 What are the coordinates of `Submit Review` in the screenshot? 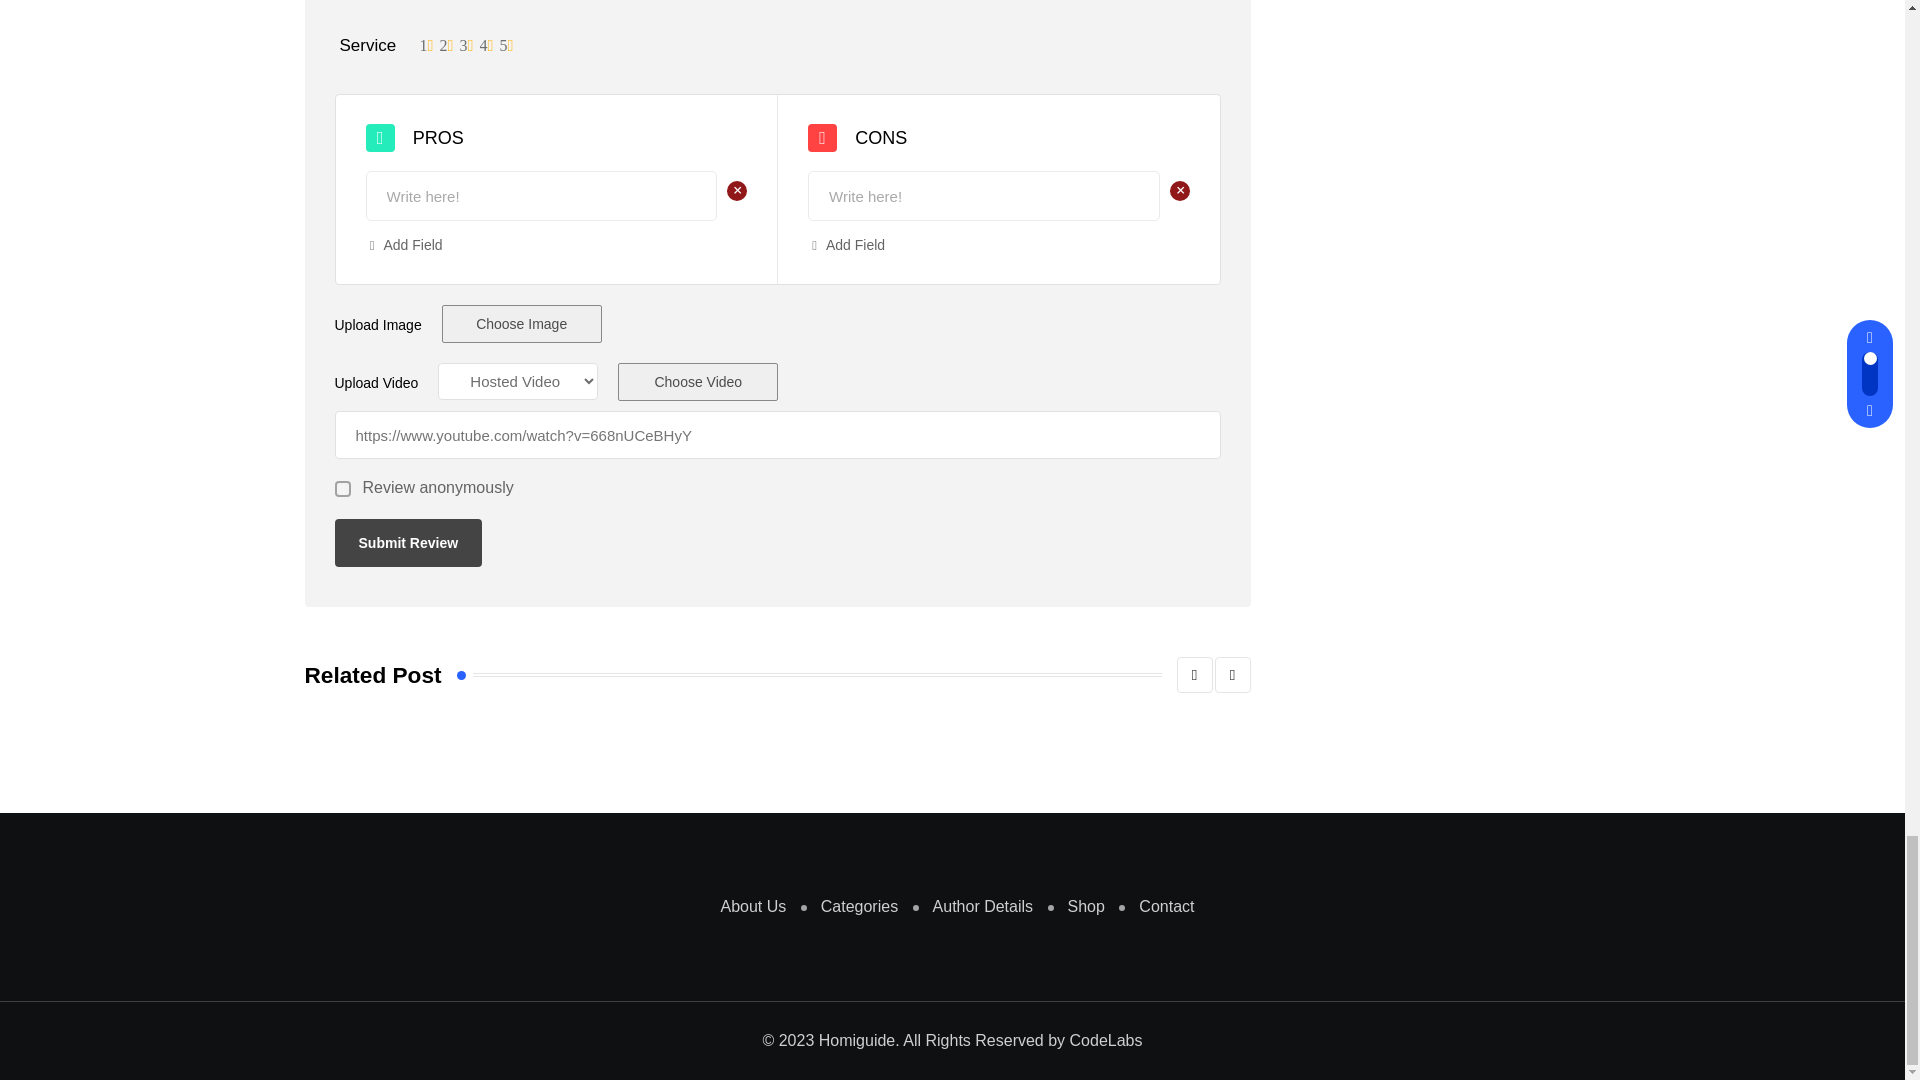 It's located at (408, 543).